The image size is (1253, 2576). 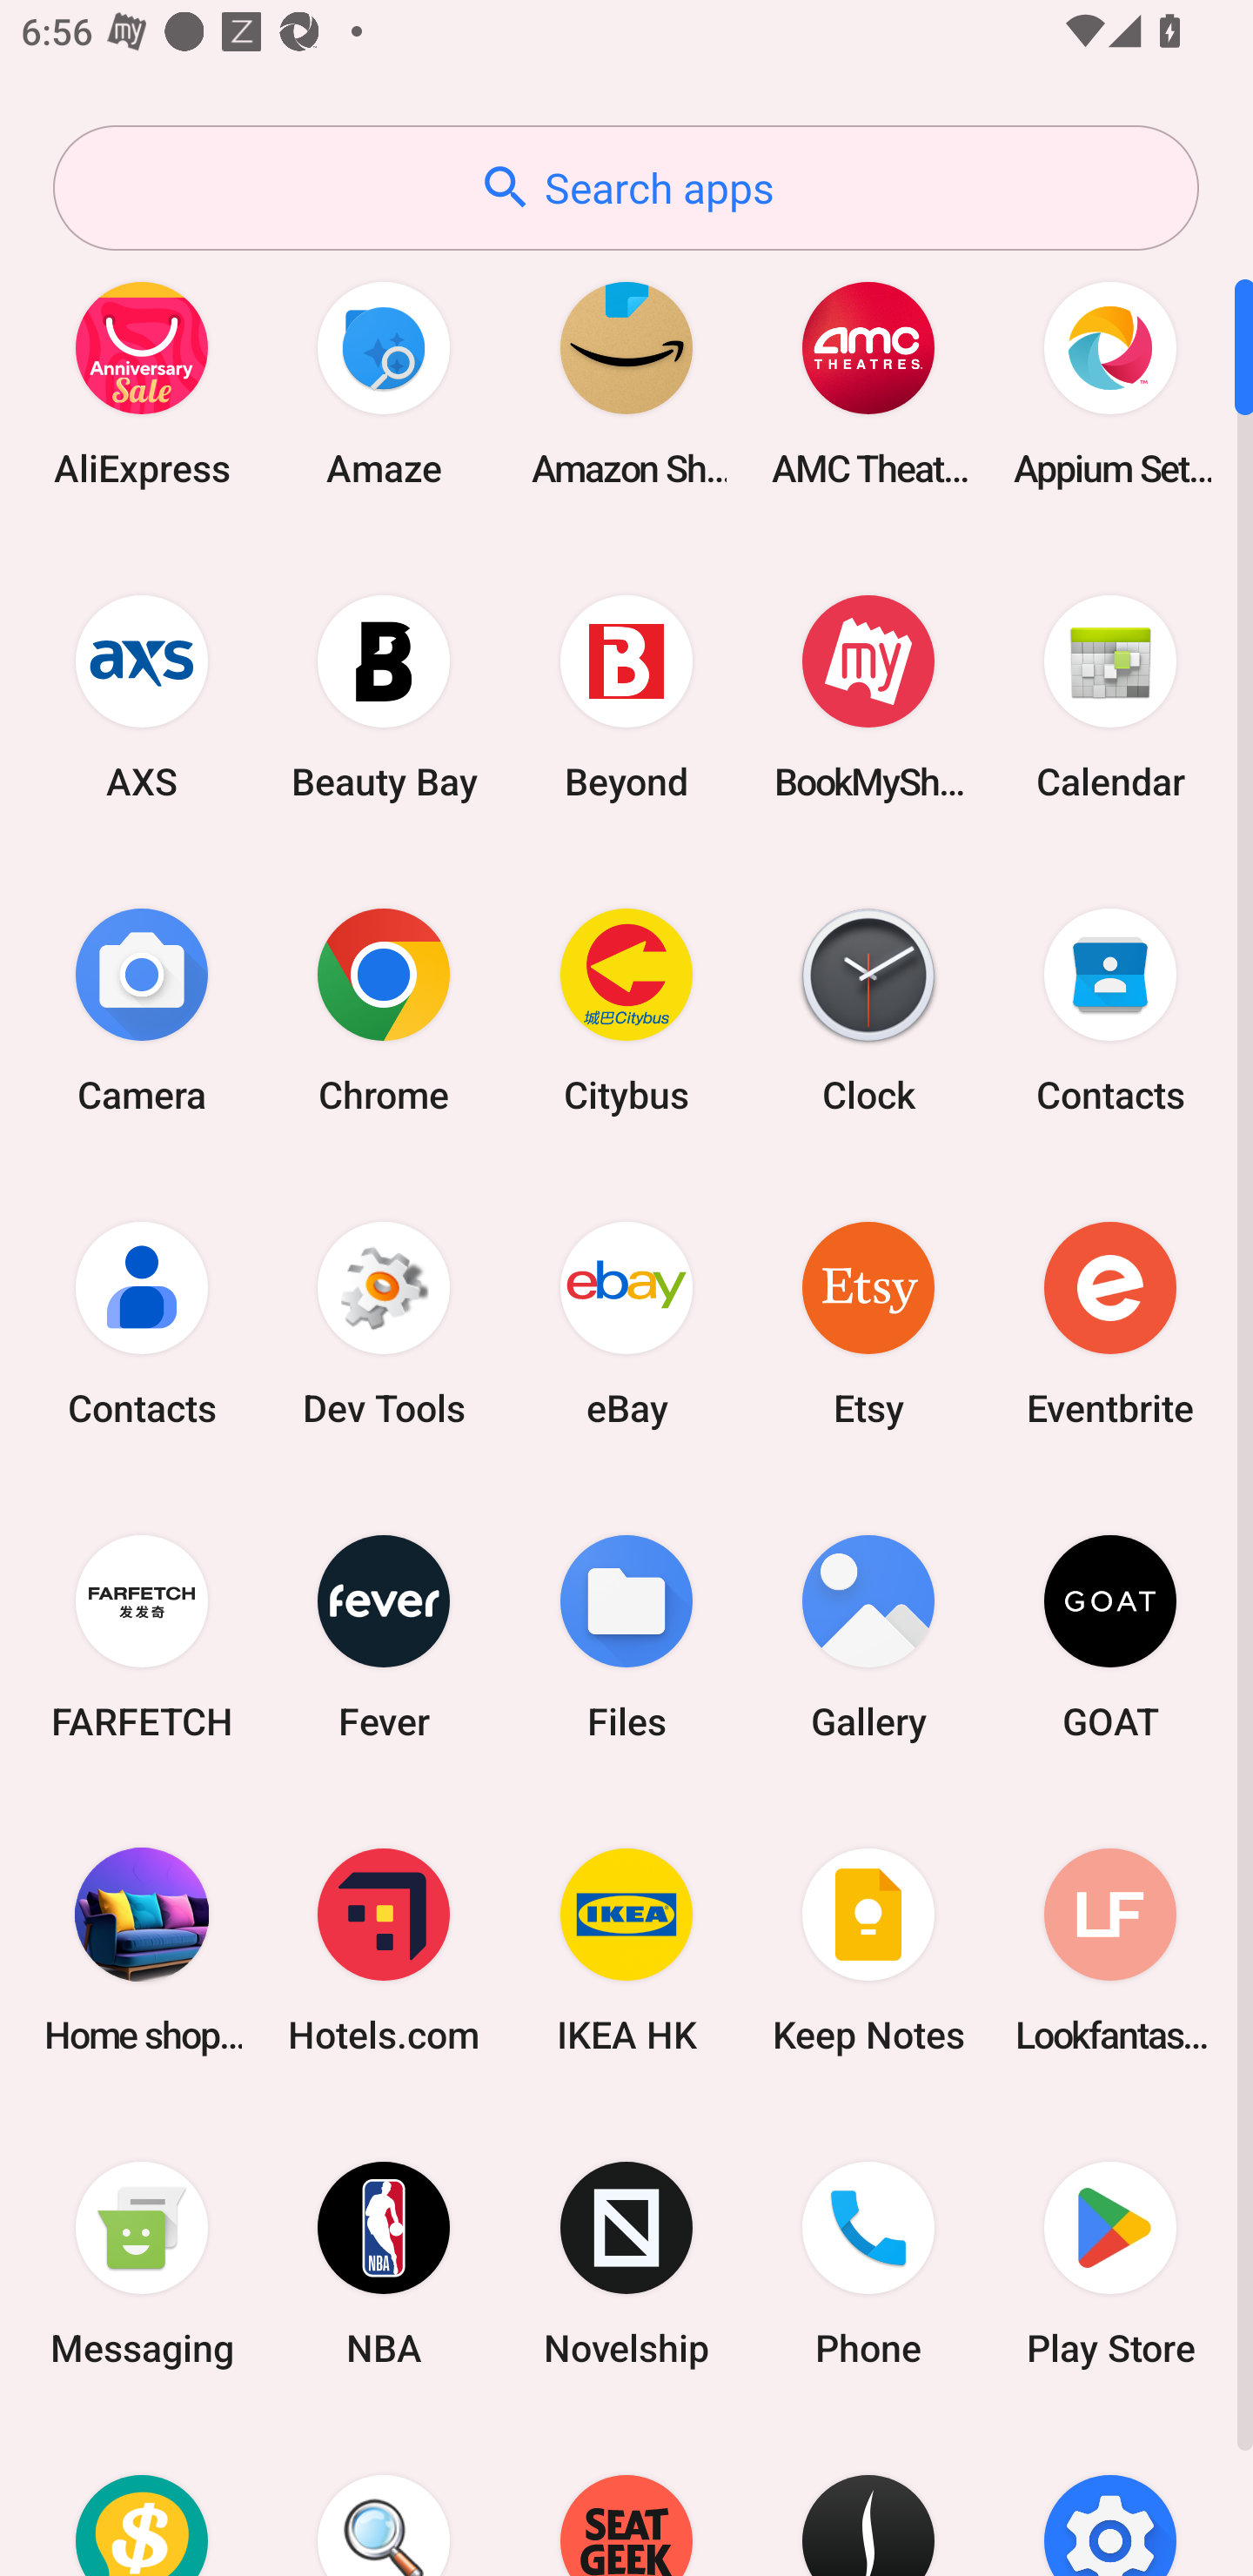 What do you see at coordinates (626, 383) in the screenshot?
I see `Amazon Shopping` at bounding box center [626, 383].